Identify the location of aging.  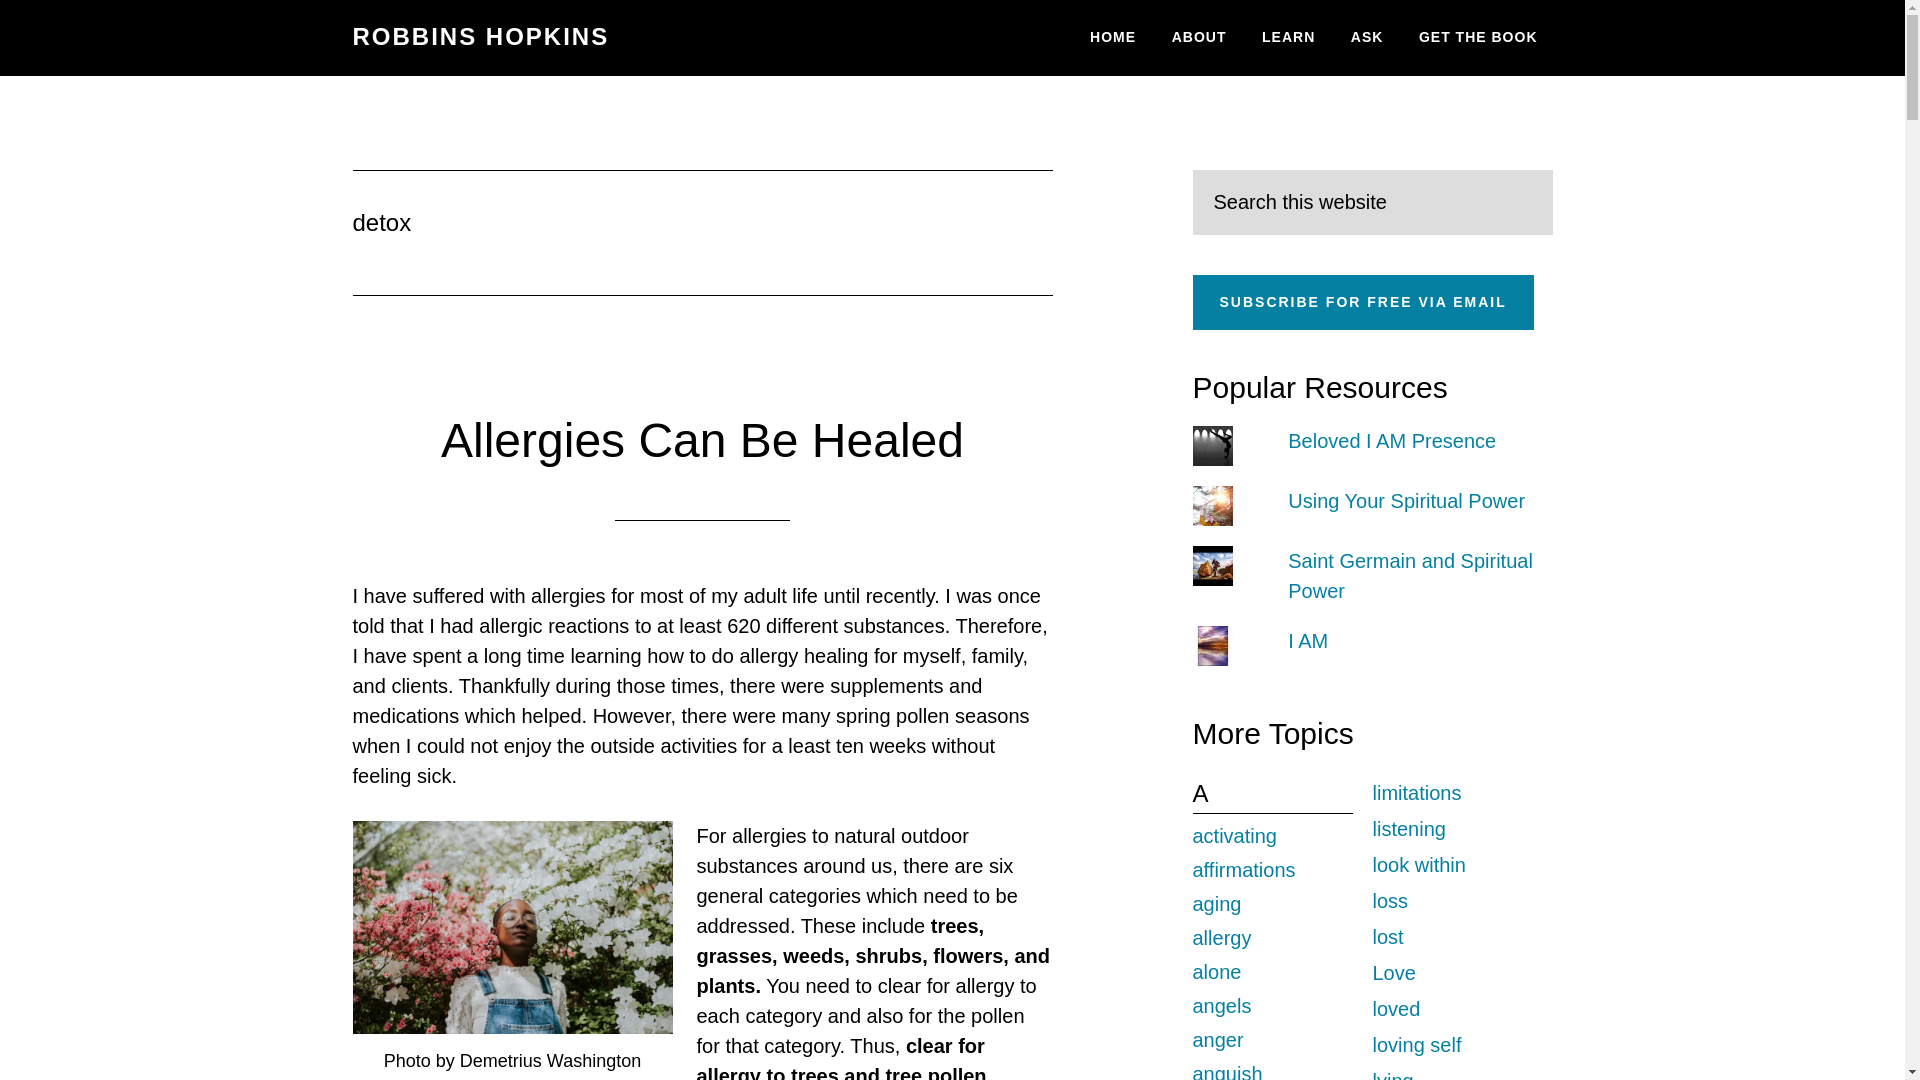
(1216, 904).